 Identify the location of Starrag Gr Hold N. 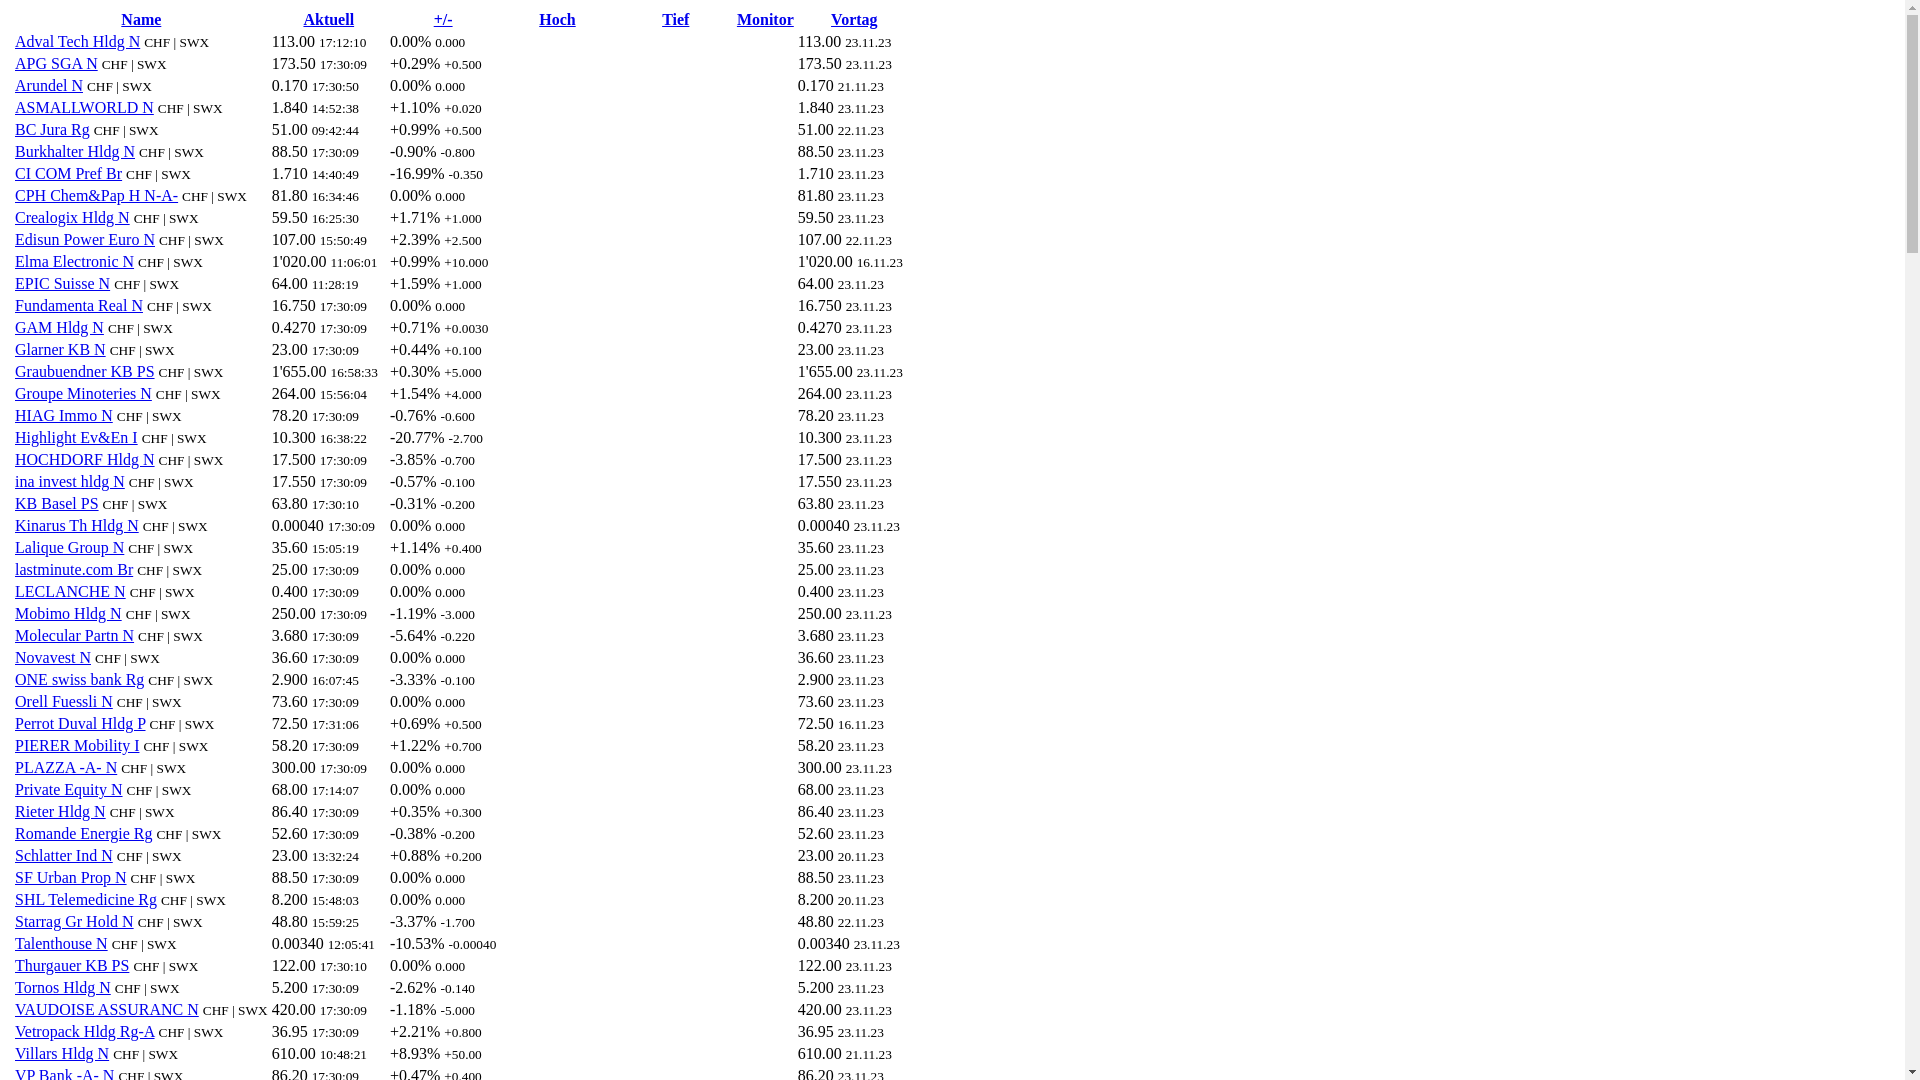
(74, 922).